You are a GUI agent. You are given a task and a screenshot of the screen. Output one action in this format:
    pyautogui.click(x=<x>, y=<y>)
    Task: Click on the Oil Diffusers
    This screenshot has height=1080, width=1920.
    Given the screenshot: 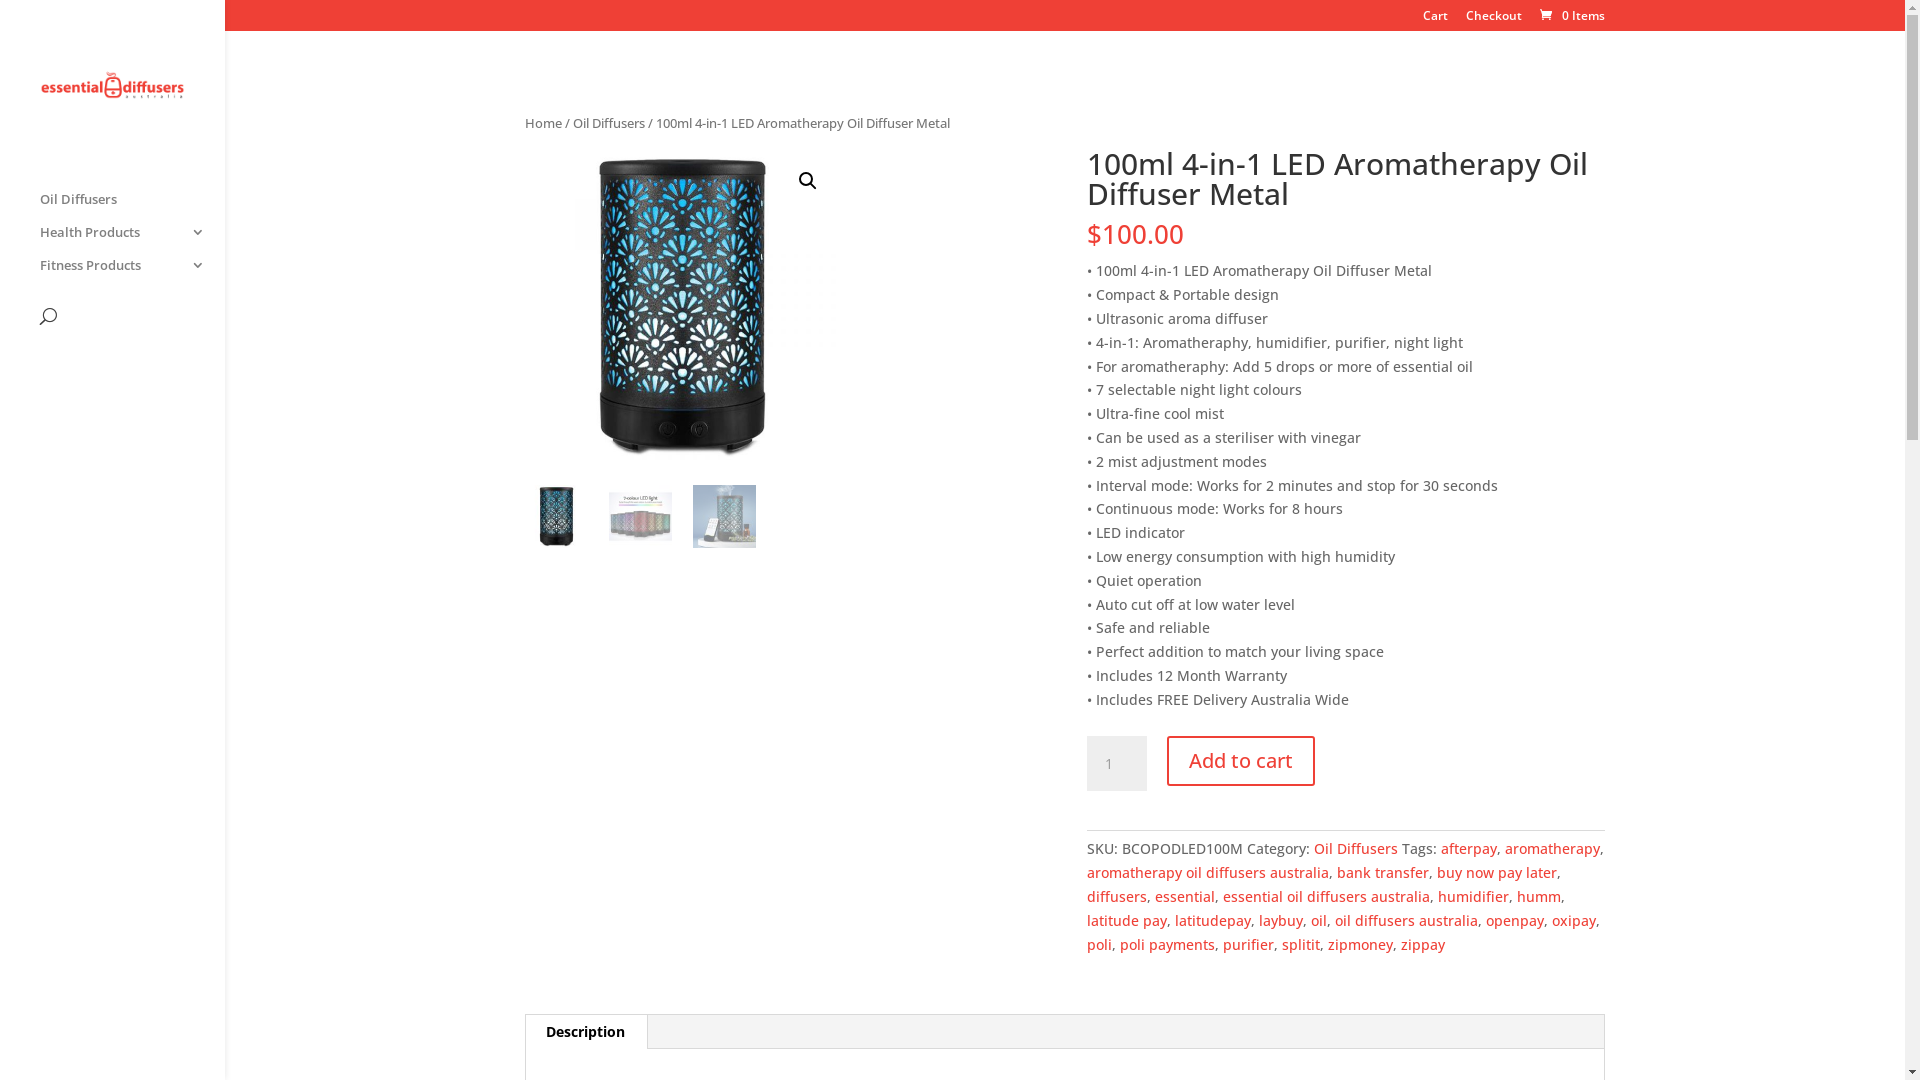 What is the action you would take?
    pyautogui.click(x=1356, y=848)
    